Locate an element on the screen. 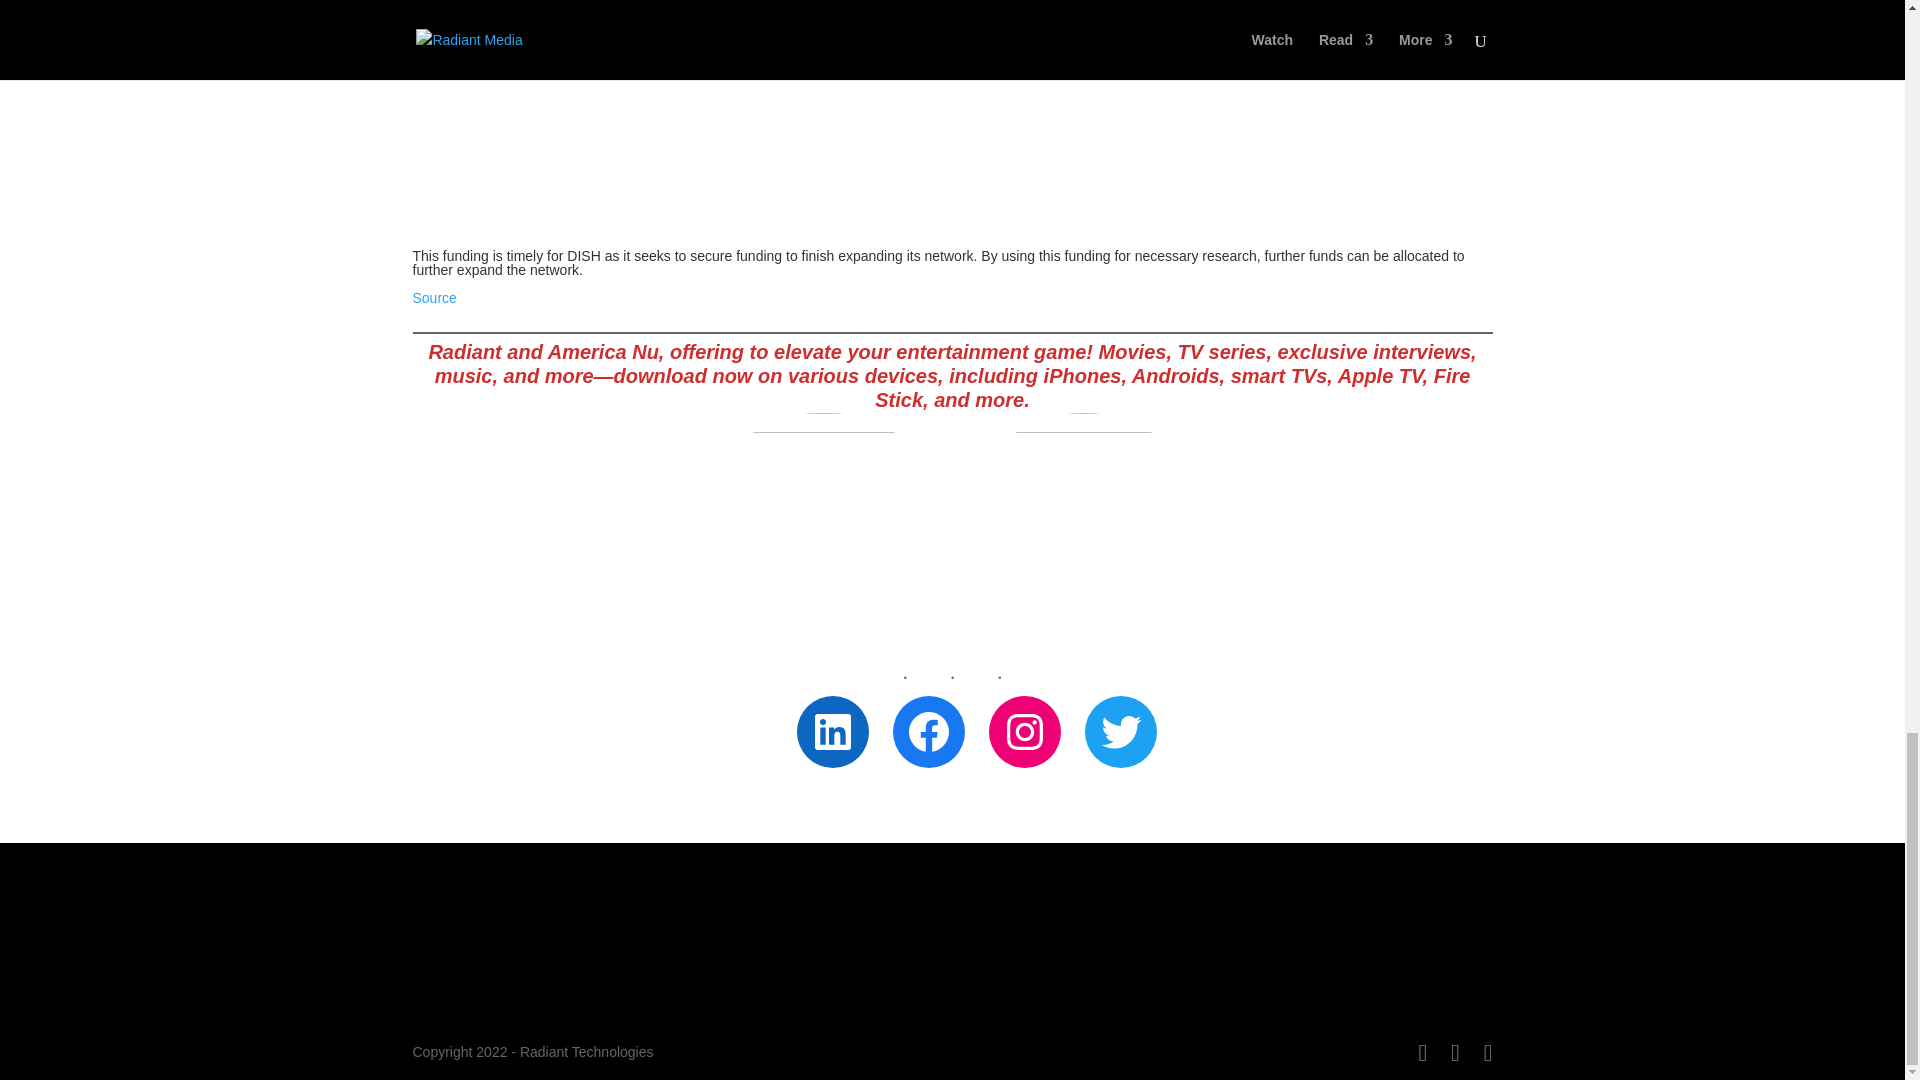 The image size is (1920, 1080). Instagram is located at coordinates (1024, 731).